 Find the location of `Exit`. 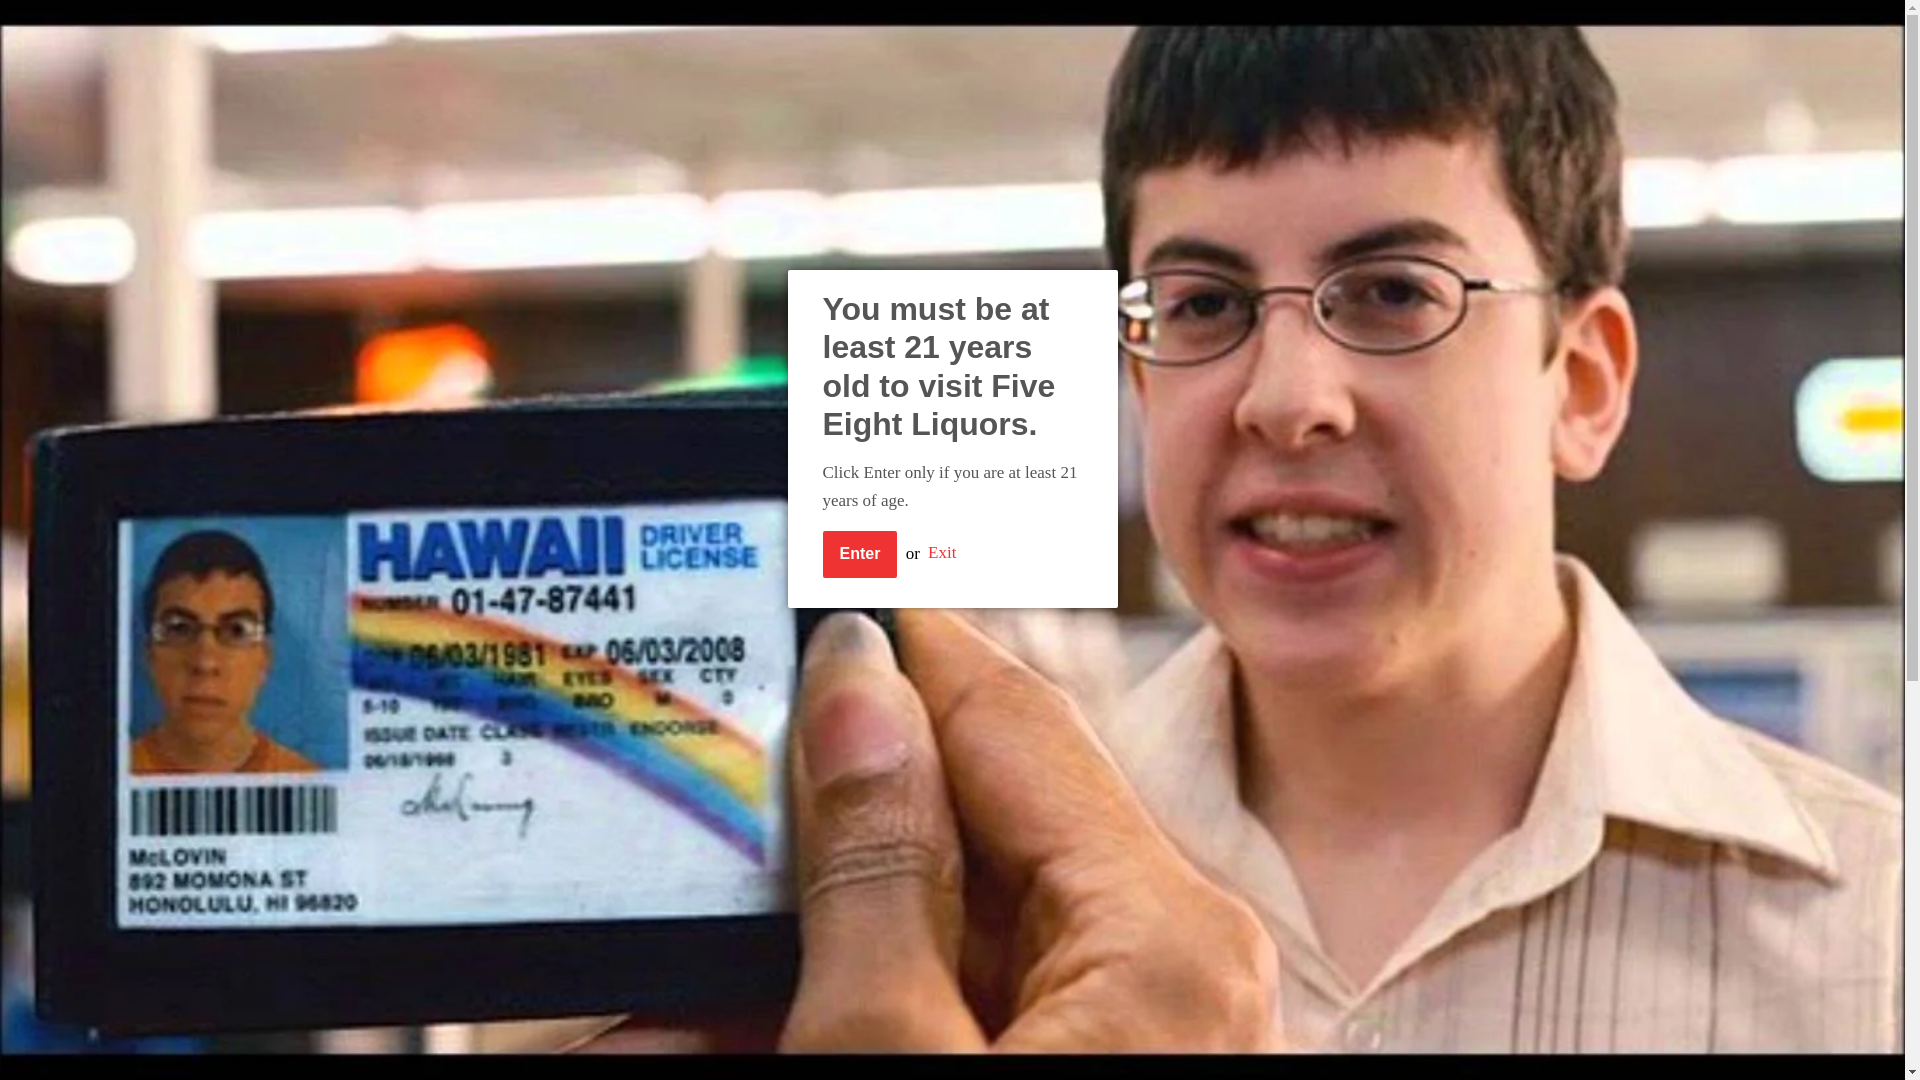

Exit is located at coordinates (942, 553).